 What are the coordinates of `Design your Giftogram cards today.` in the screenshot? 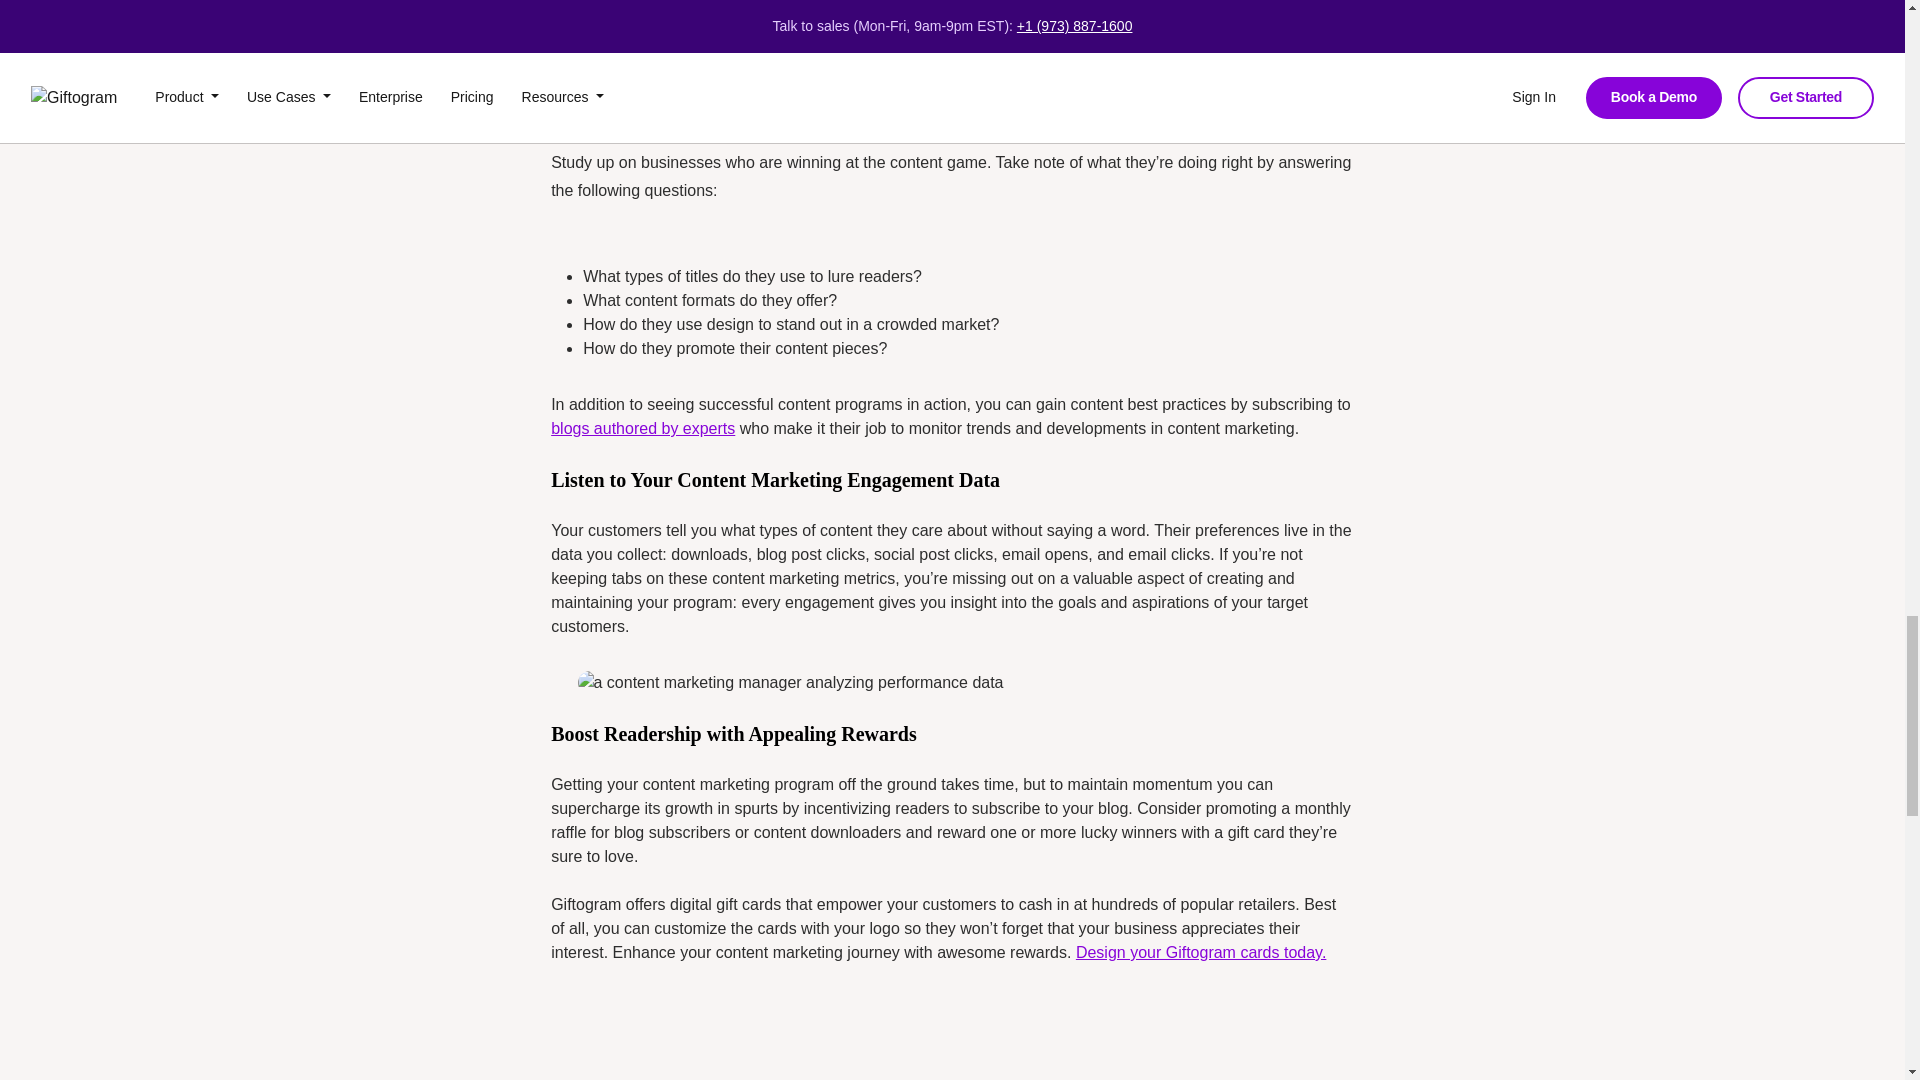 It's located at (1200, 952).